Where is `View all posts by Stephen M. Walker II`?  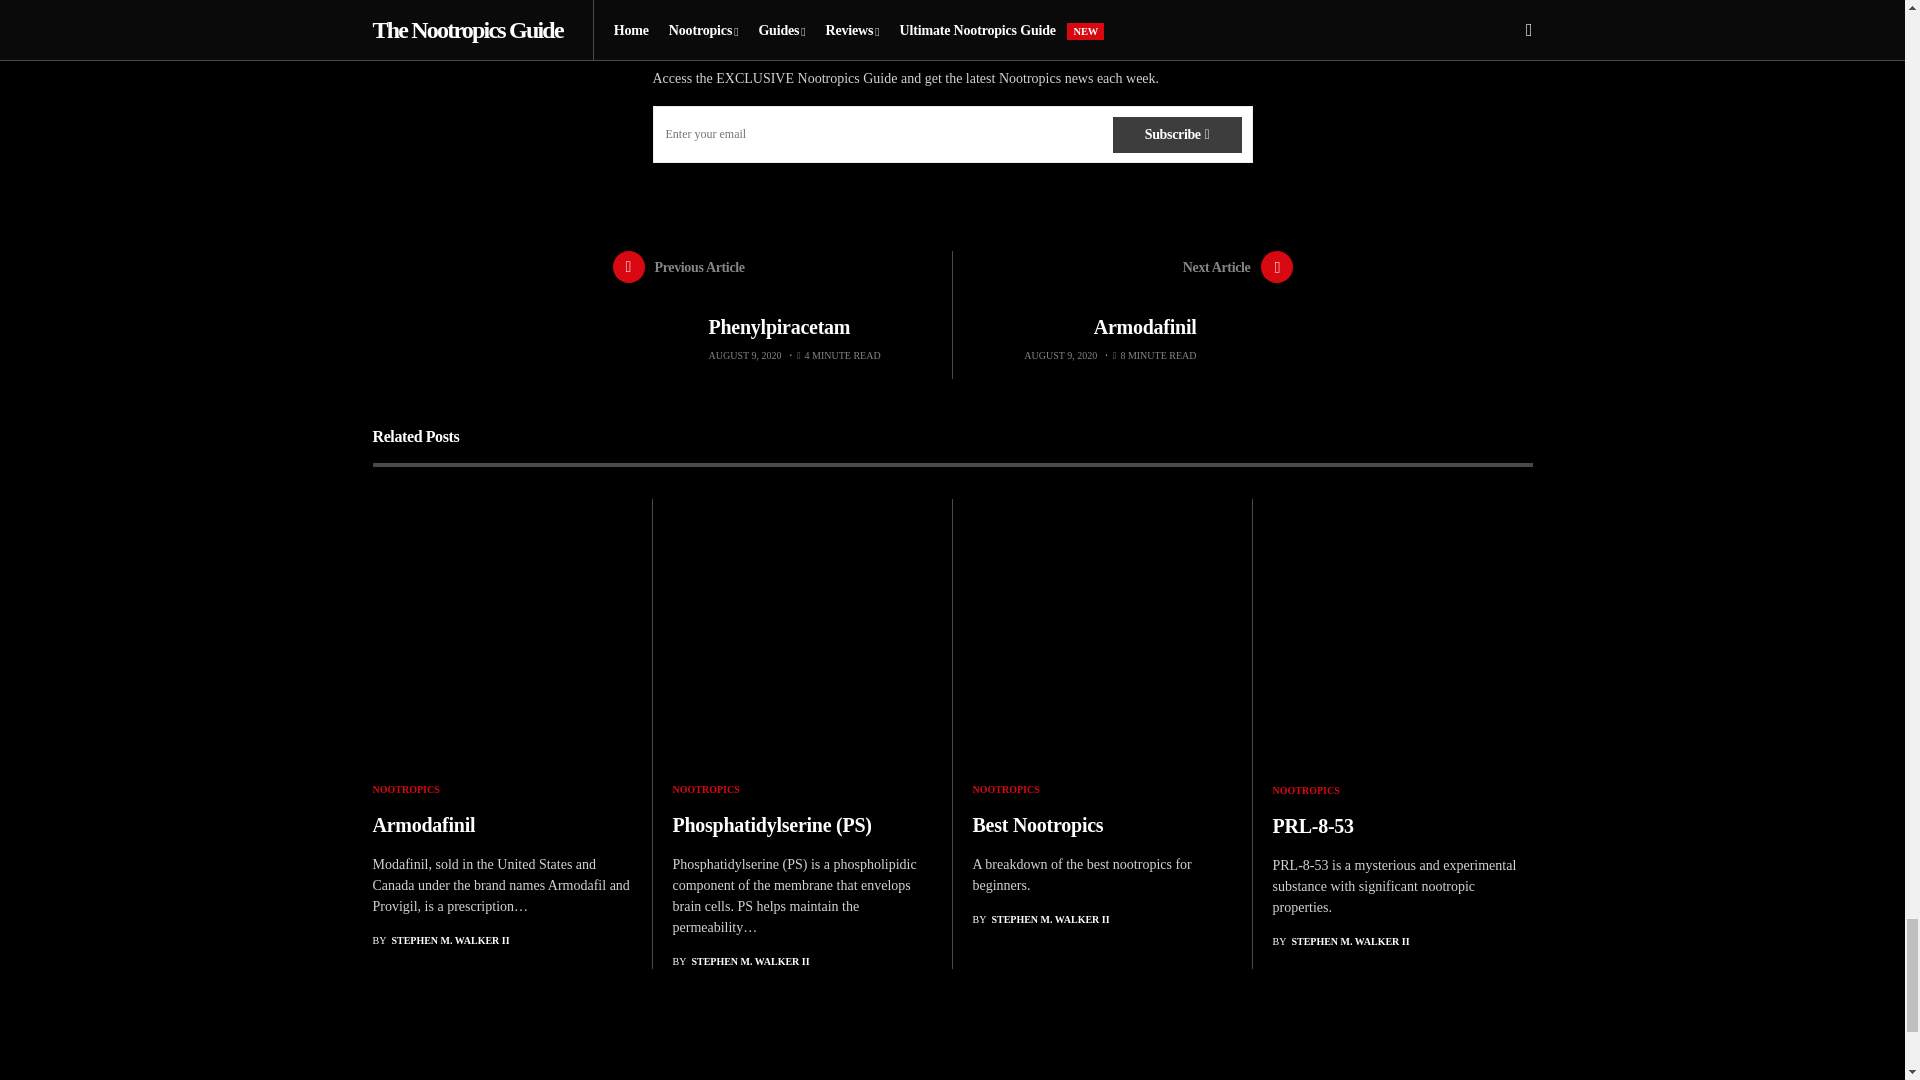 View all posts by Stephen M. Walker II is located at coordinates (440, 940).